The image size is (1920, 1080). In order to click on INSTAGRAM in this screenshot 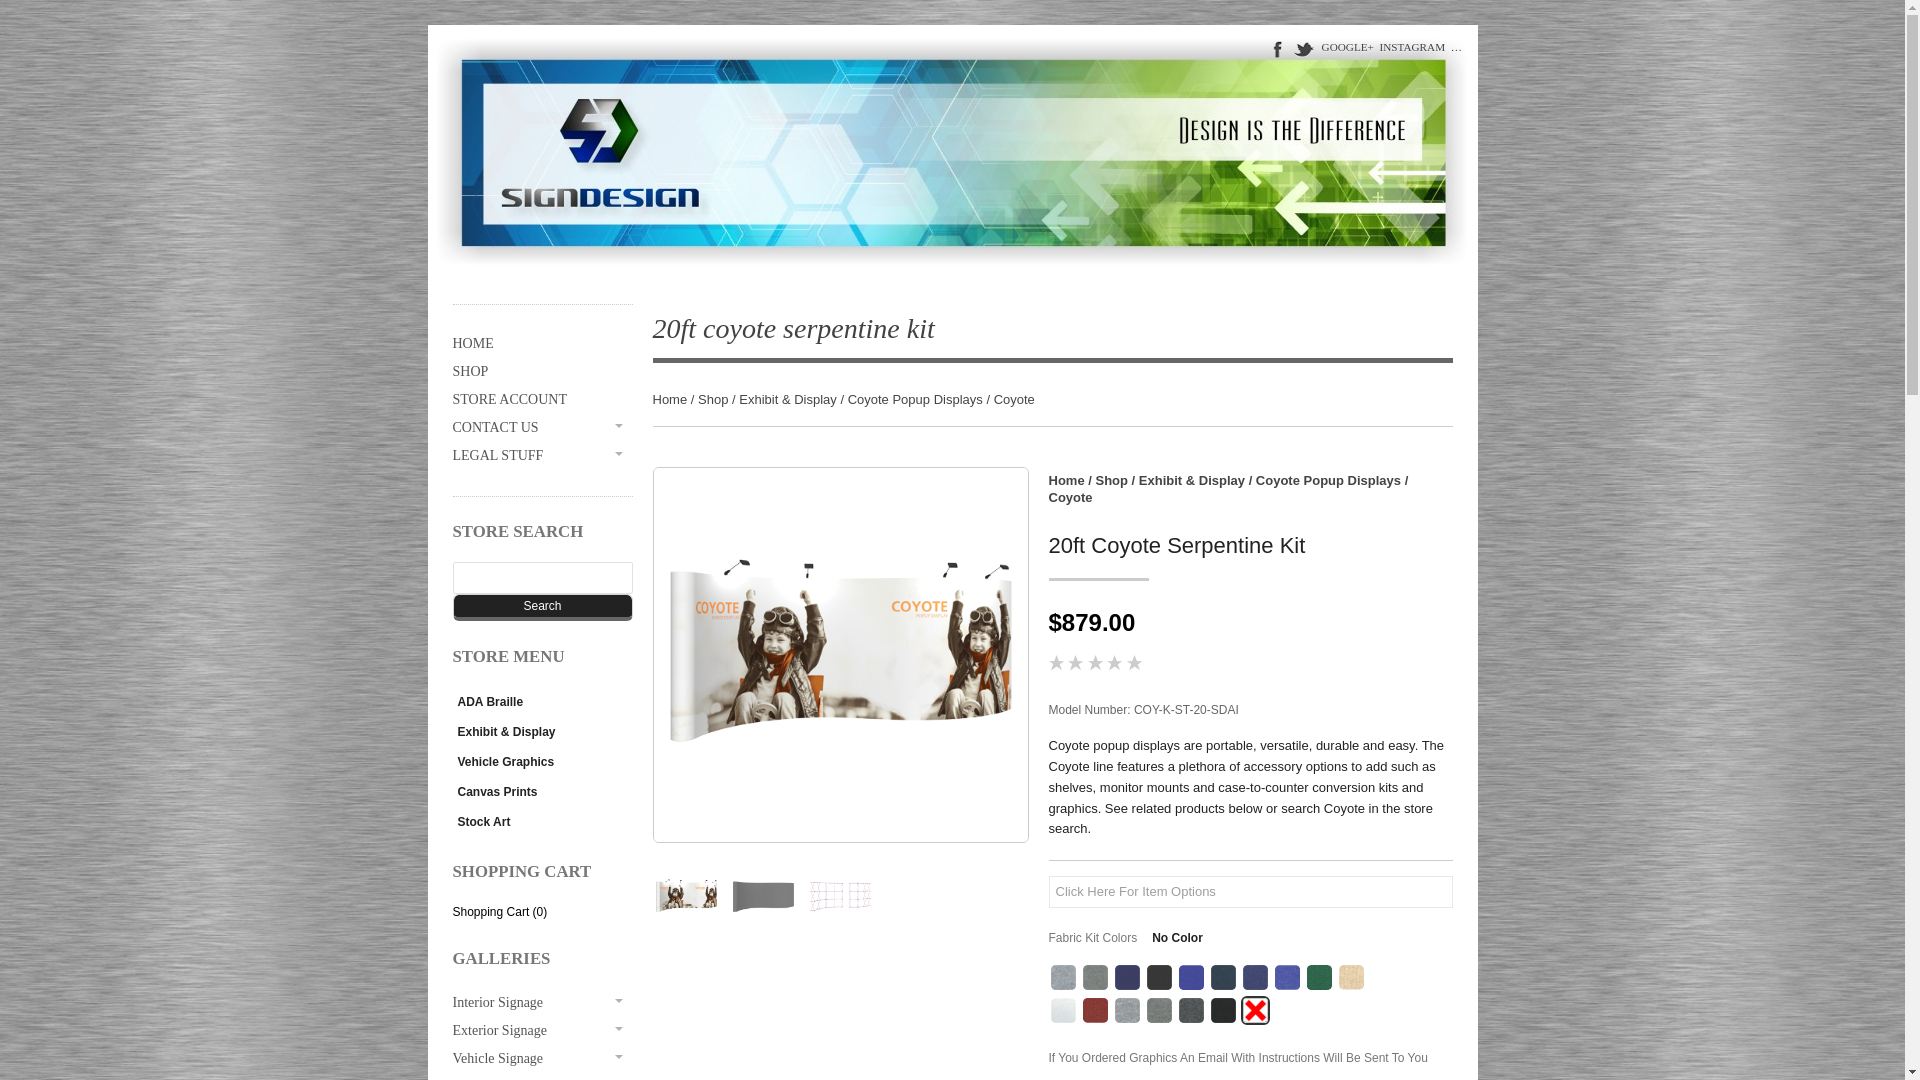, I will do `click(1412, 46)`.